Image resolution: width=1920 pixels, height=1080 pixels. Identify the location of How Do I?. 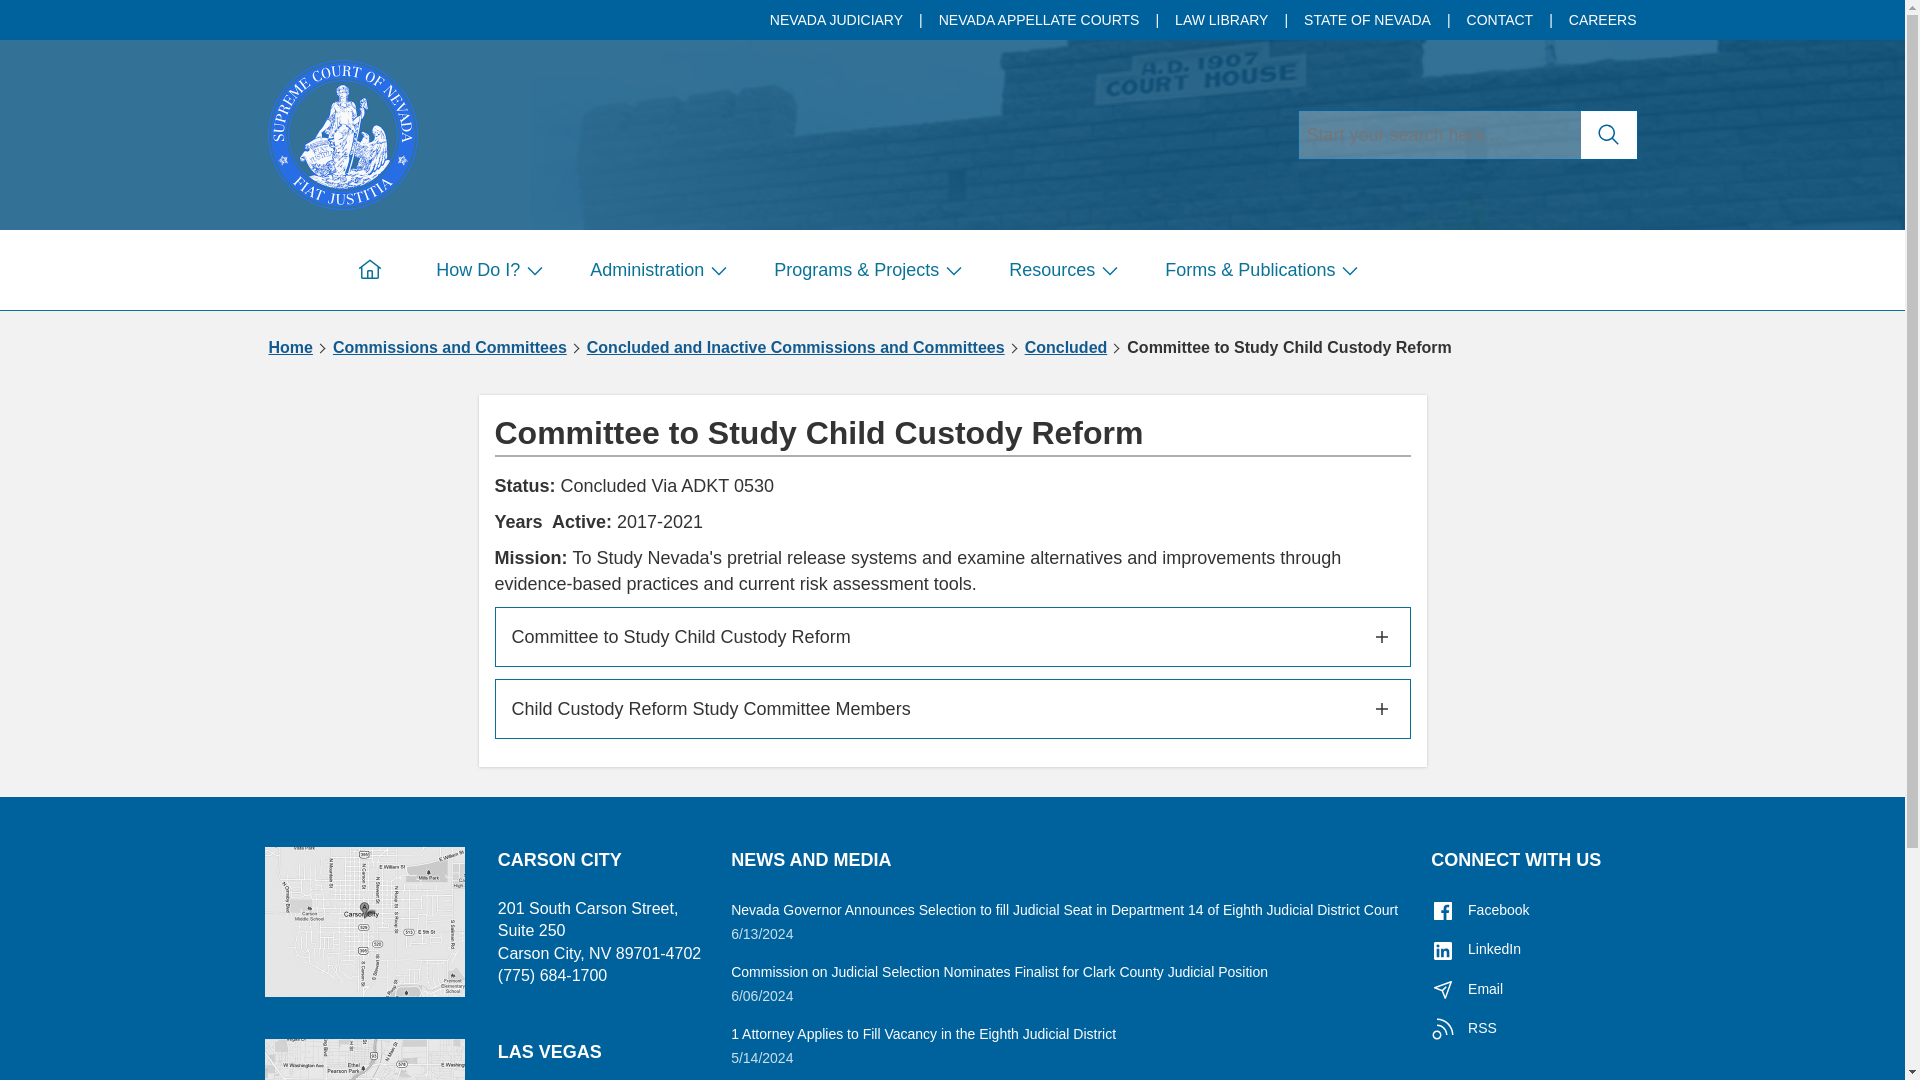
(485, 270).